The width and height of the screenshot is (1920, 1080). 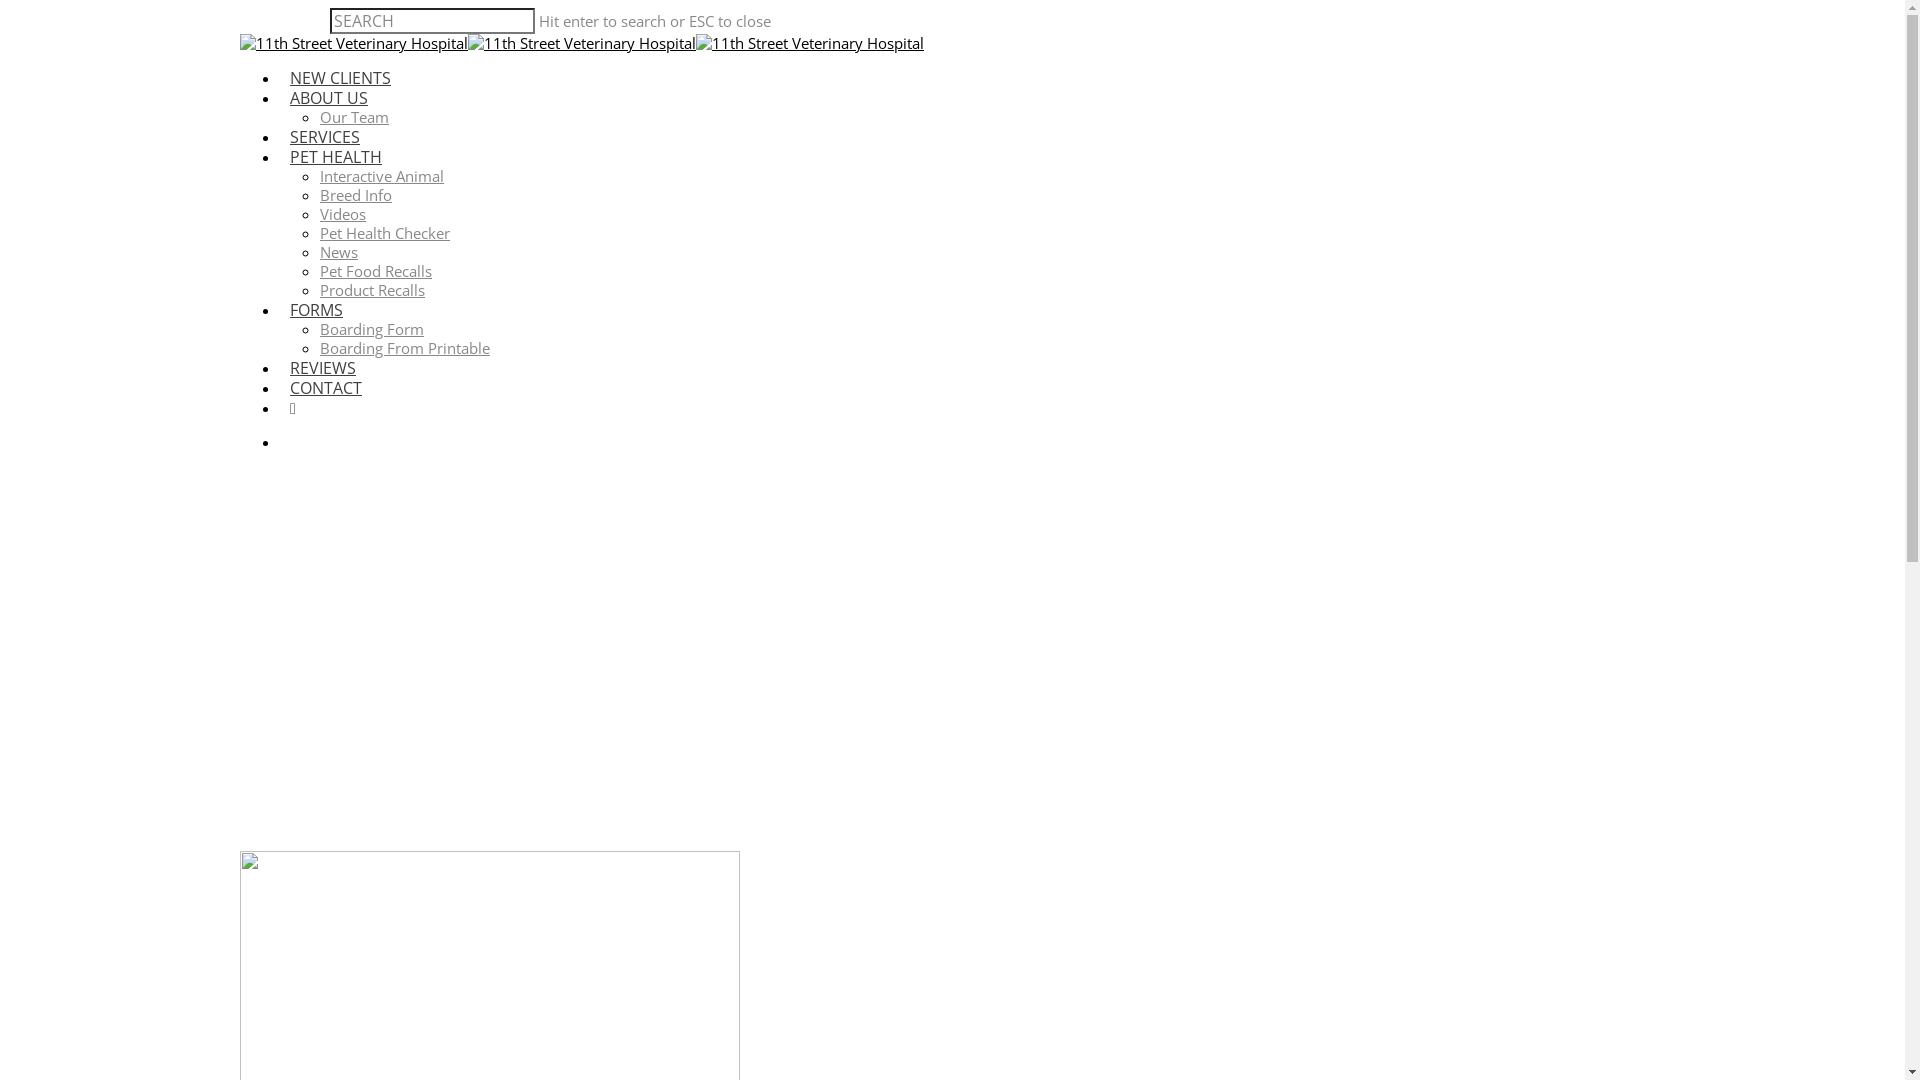 What do you see at coordinates (339, 252) in the screenshot?
I see `News` at bounding box center [339, 252].